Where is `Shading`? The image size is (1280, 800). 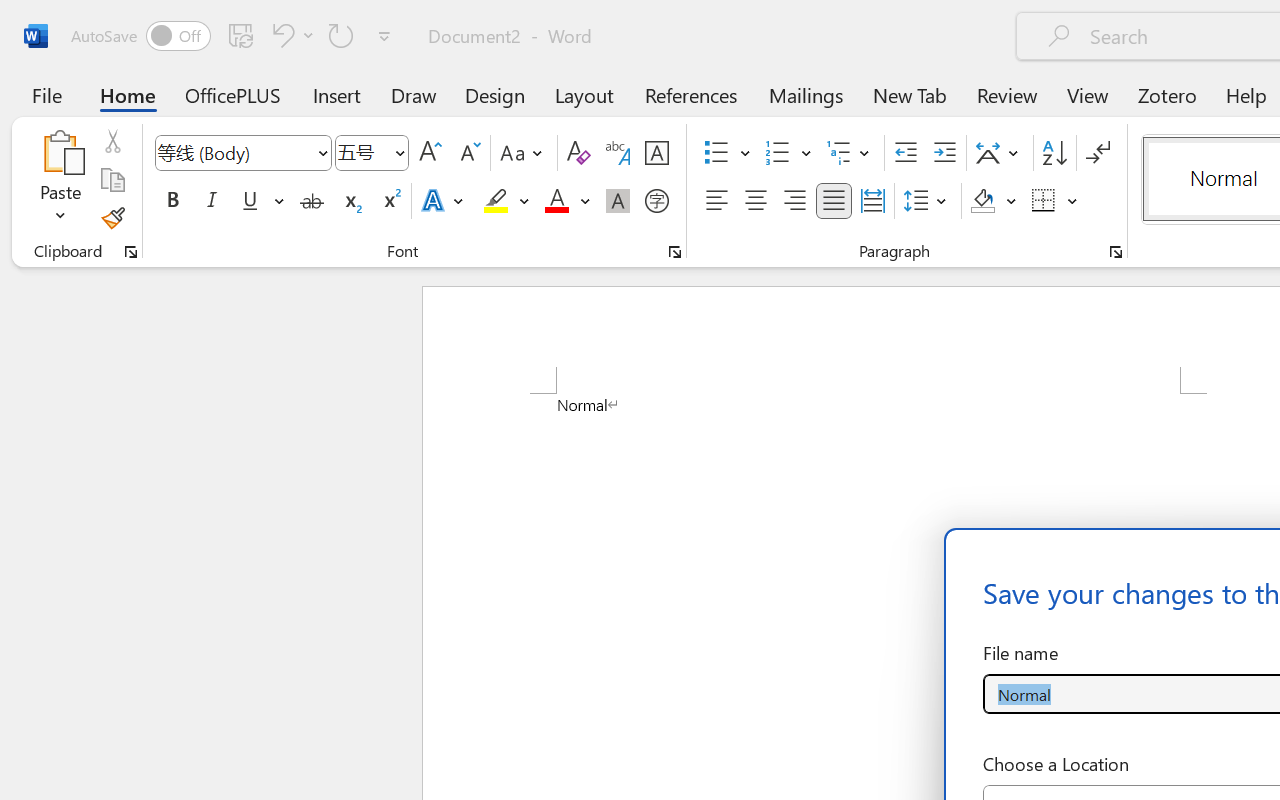
Shading is located at coordinates (994, 201).